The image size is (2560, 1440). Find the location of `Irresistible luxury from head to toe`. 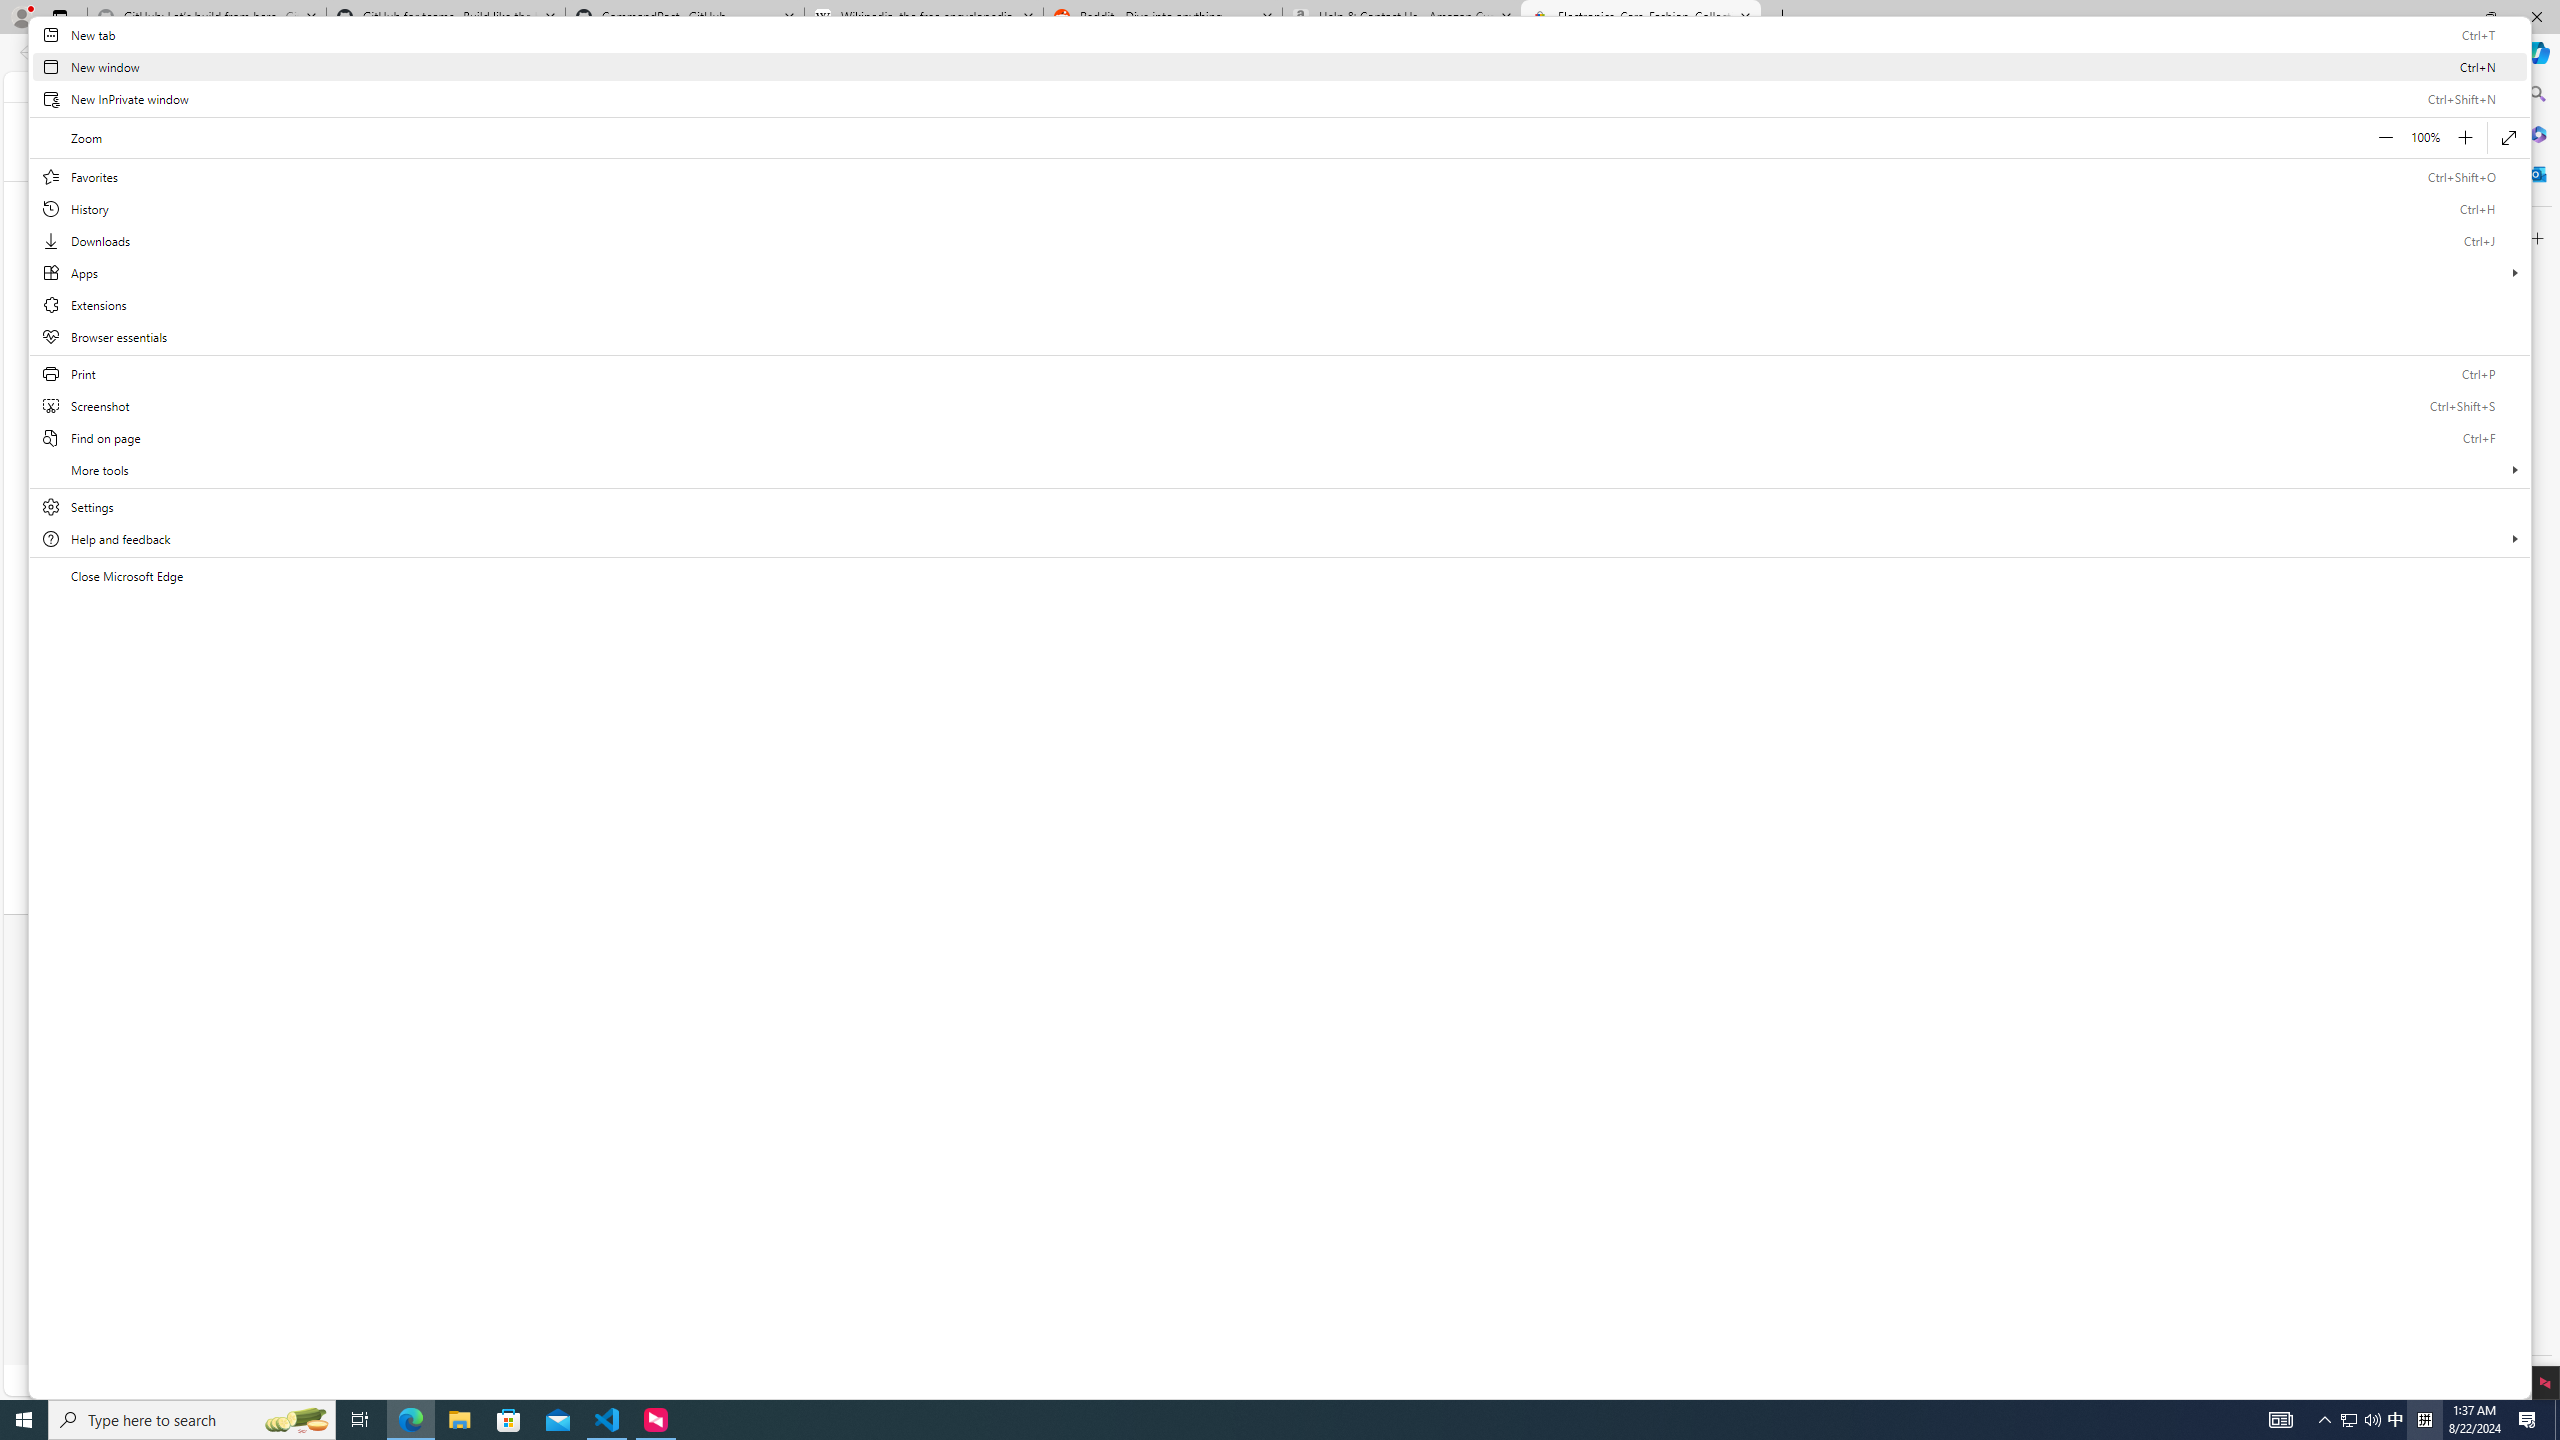

Irresistible luxury from head to toe is located at coordinates (1259, 379).